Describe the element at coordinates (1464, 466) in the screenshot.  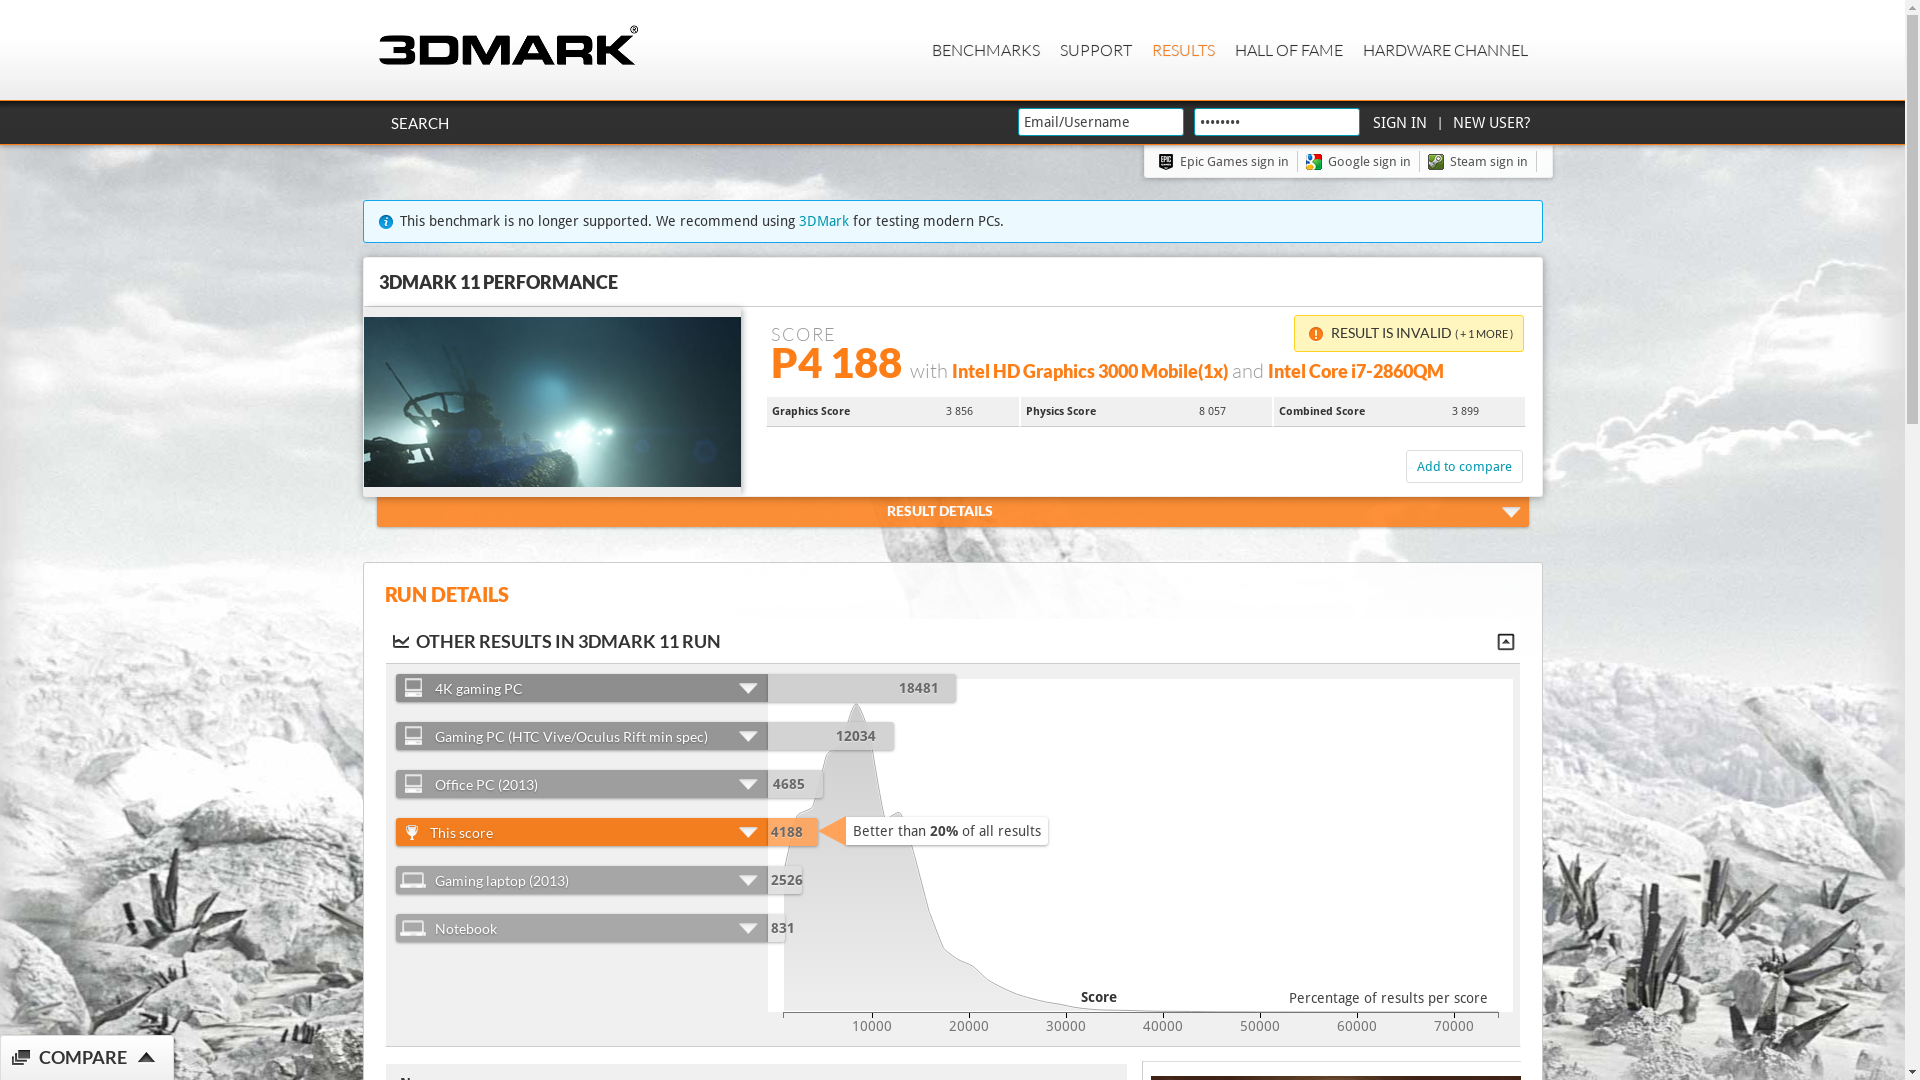
I see `Add to compare` at that location.